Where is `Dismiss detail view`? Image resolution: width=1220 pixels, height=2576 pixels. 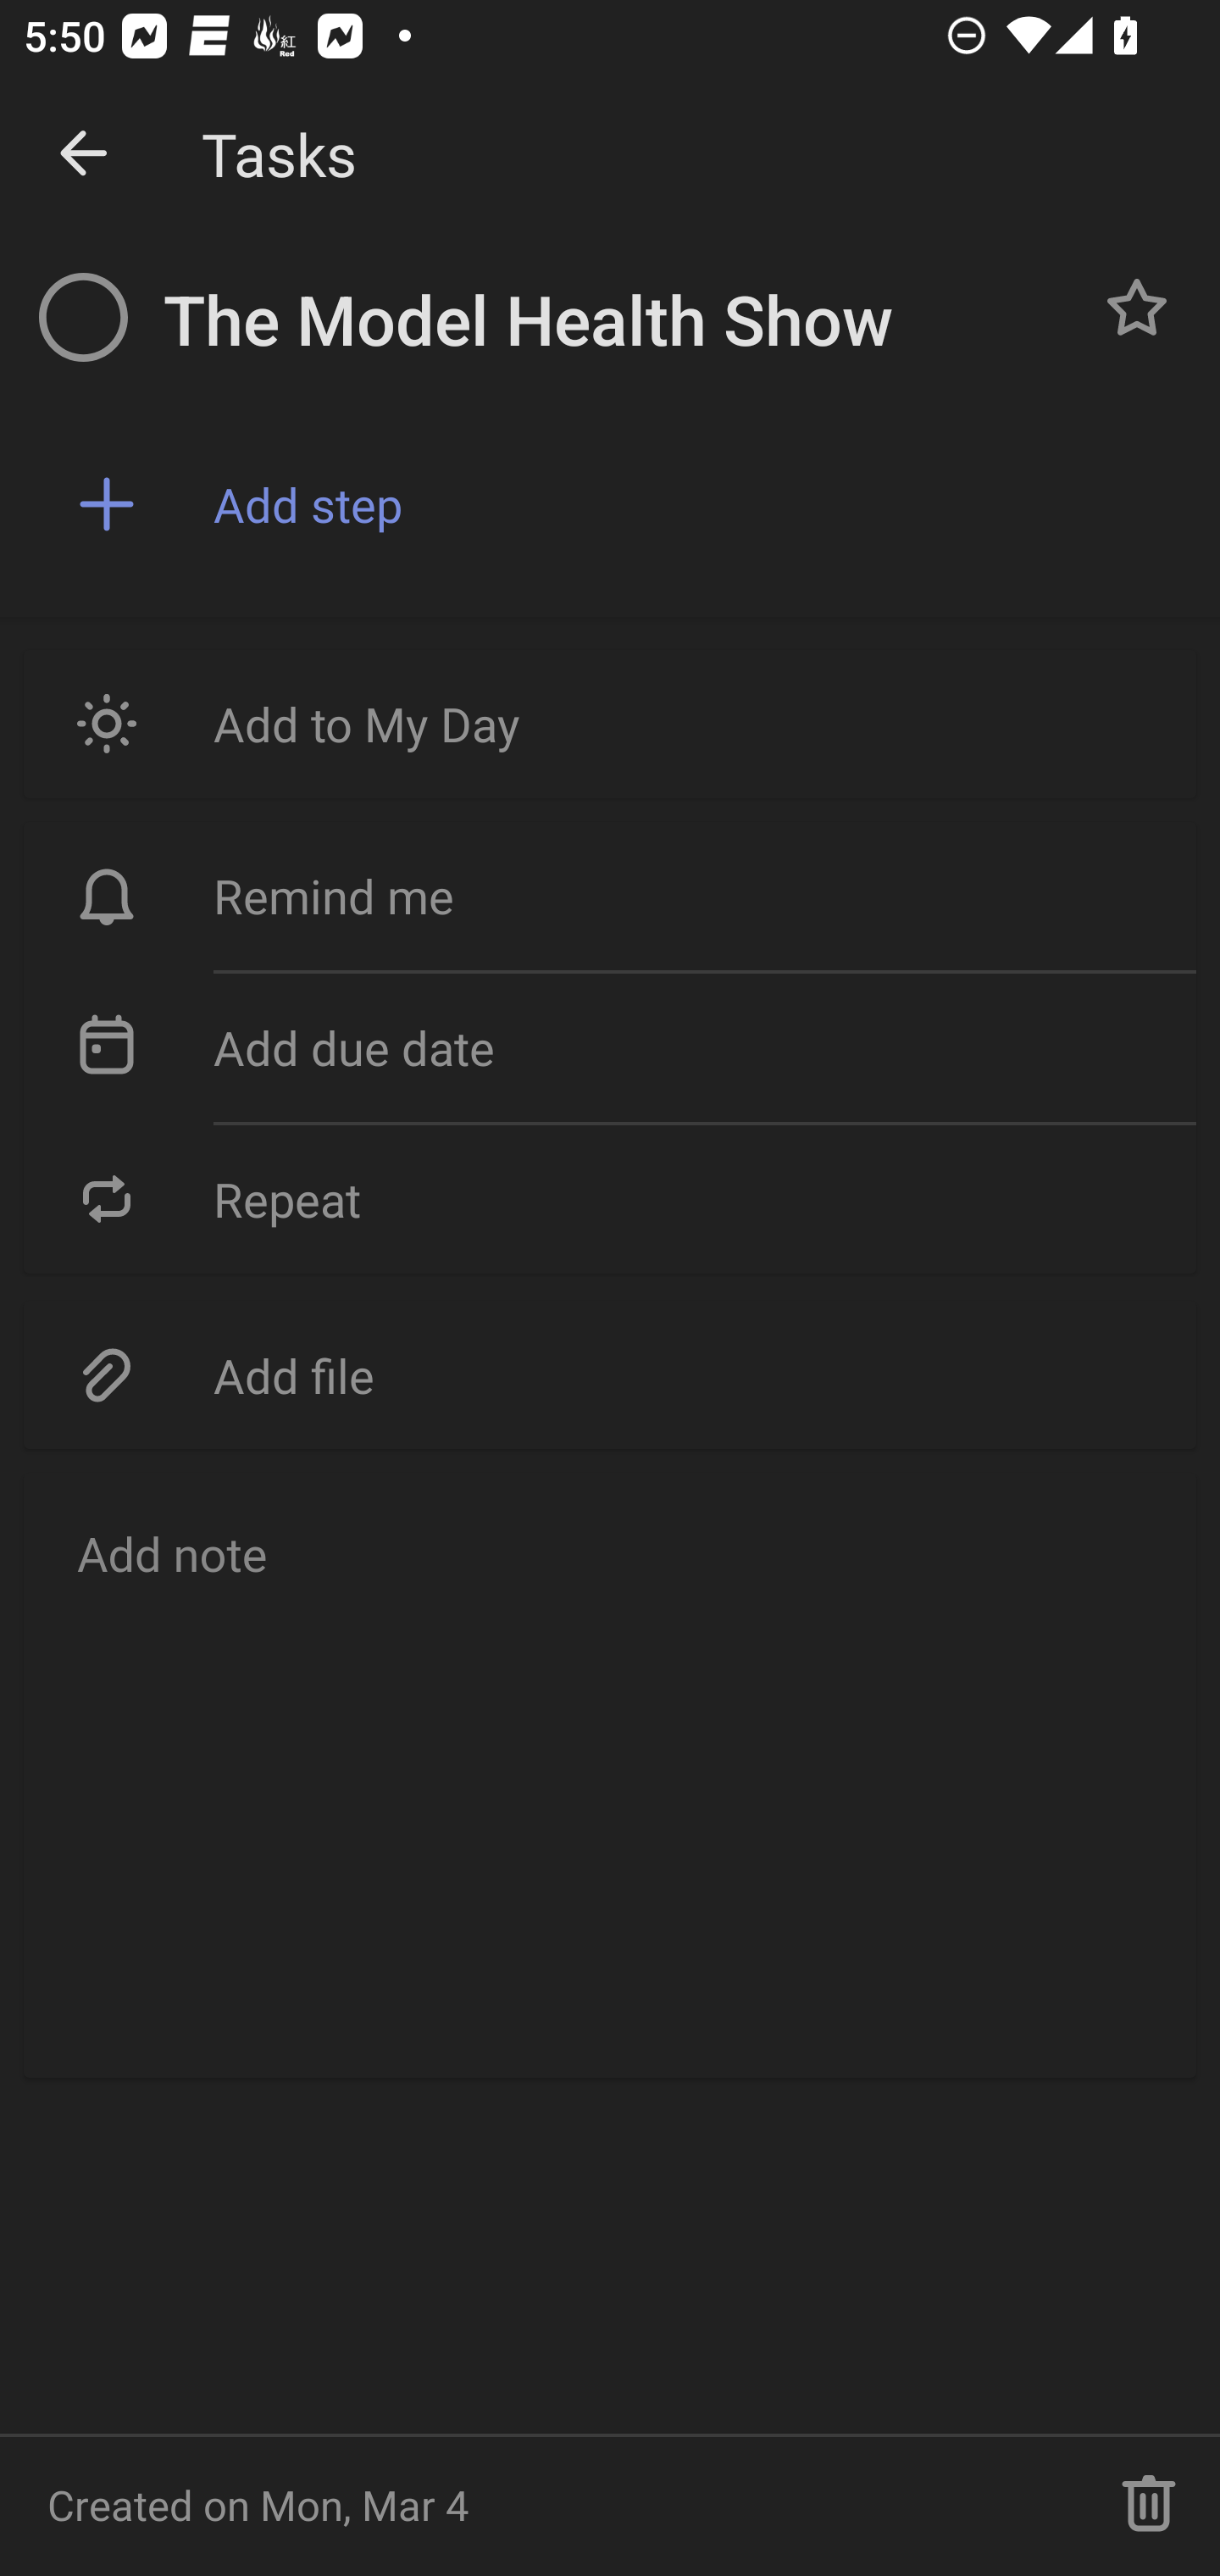
Dismiss detail view is located at coordinates (83, 154).